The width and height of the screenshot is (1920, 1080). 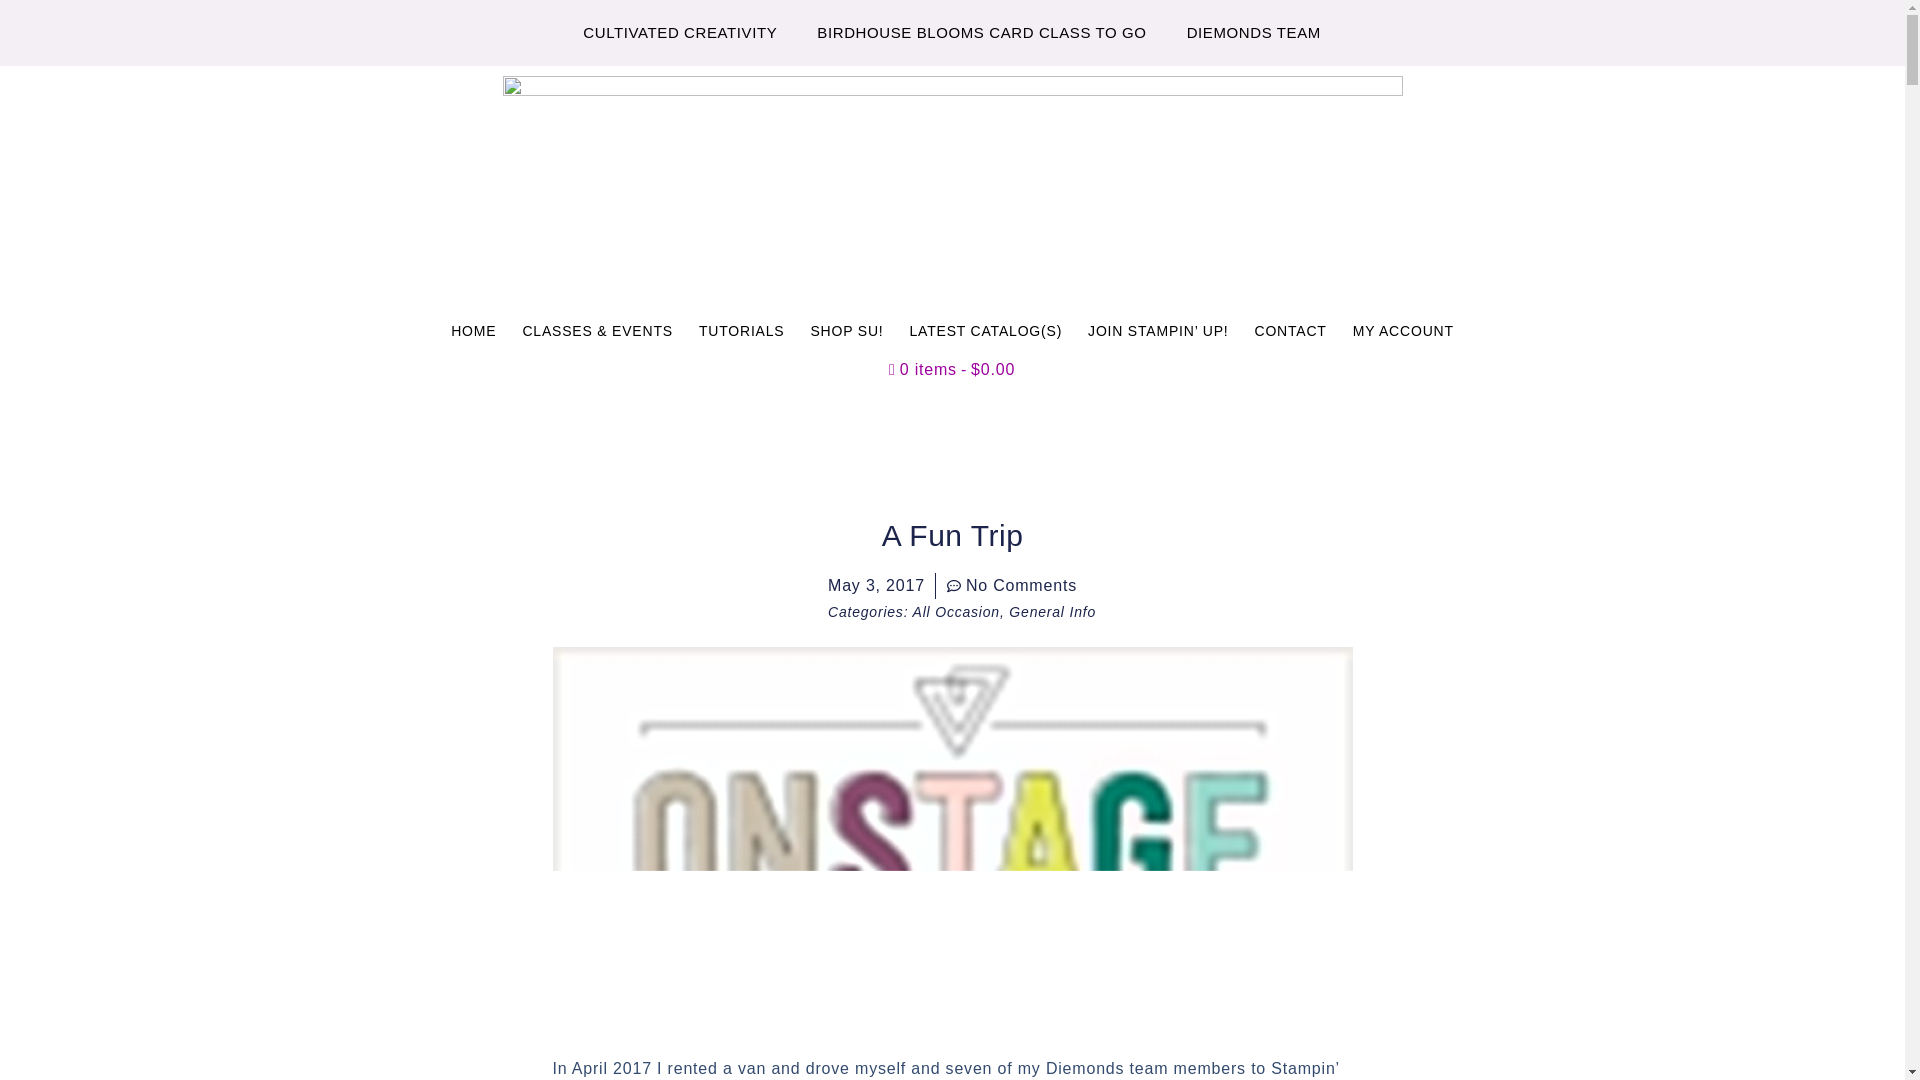 What do you see at coordinates (952, 370) in the screenshot?
I see `Start shopping` at bounding box center [952, 370].